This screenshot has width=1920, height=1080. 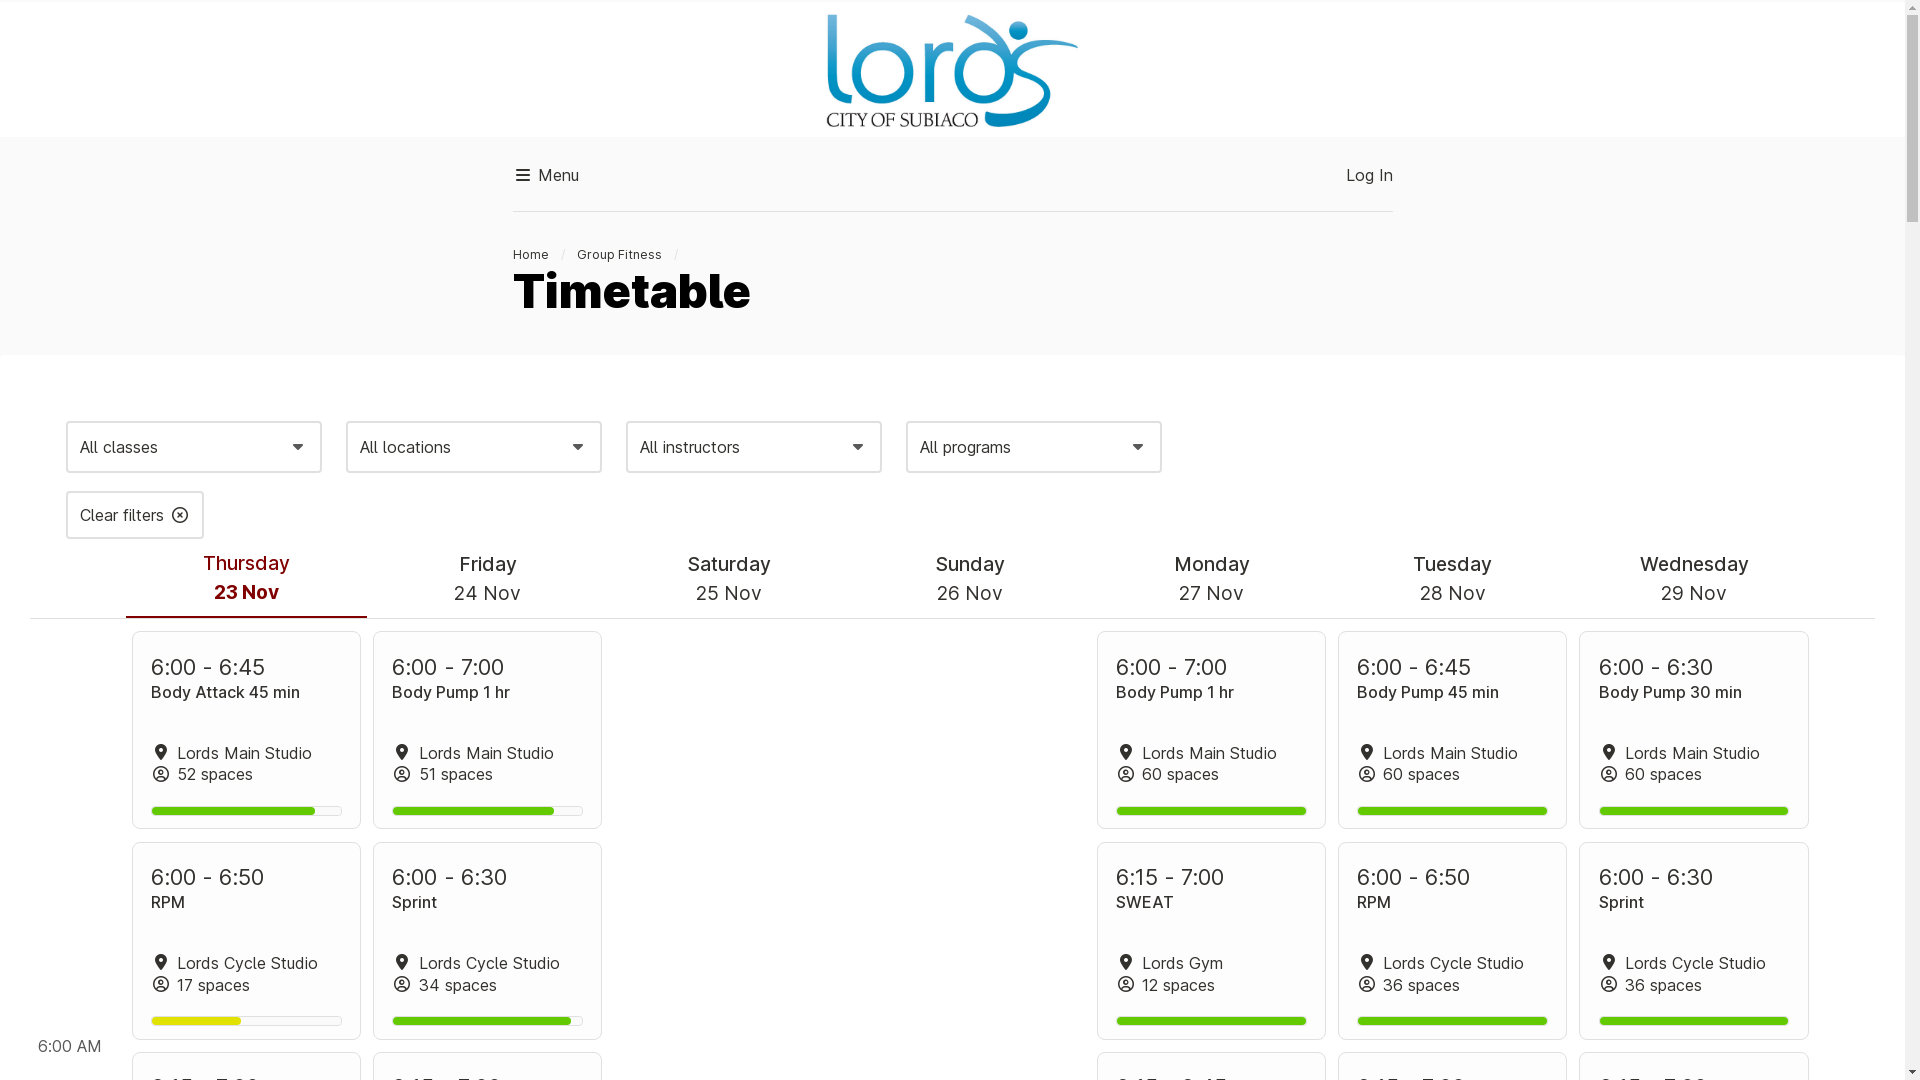 What do you see at coordinates (1694, 811) in the screenshot?
I see `100%` at bounding box center [1694, 811].